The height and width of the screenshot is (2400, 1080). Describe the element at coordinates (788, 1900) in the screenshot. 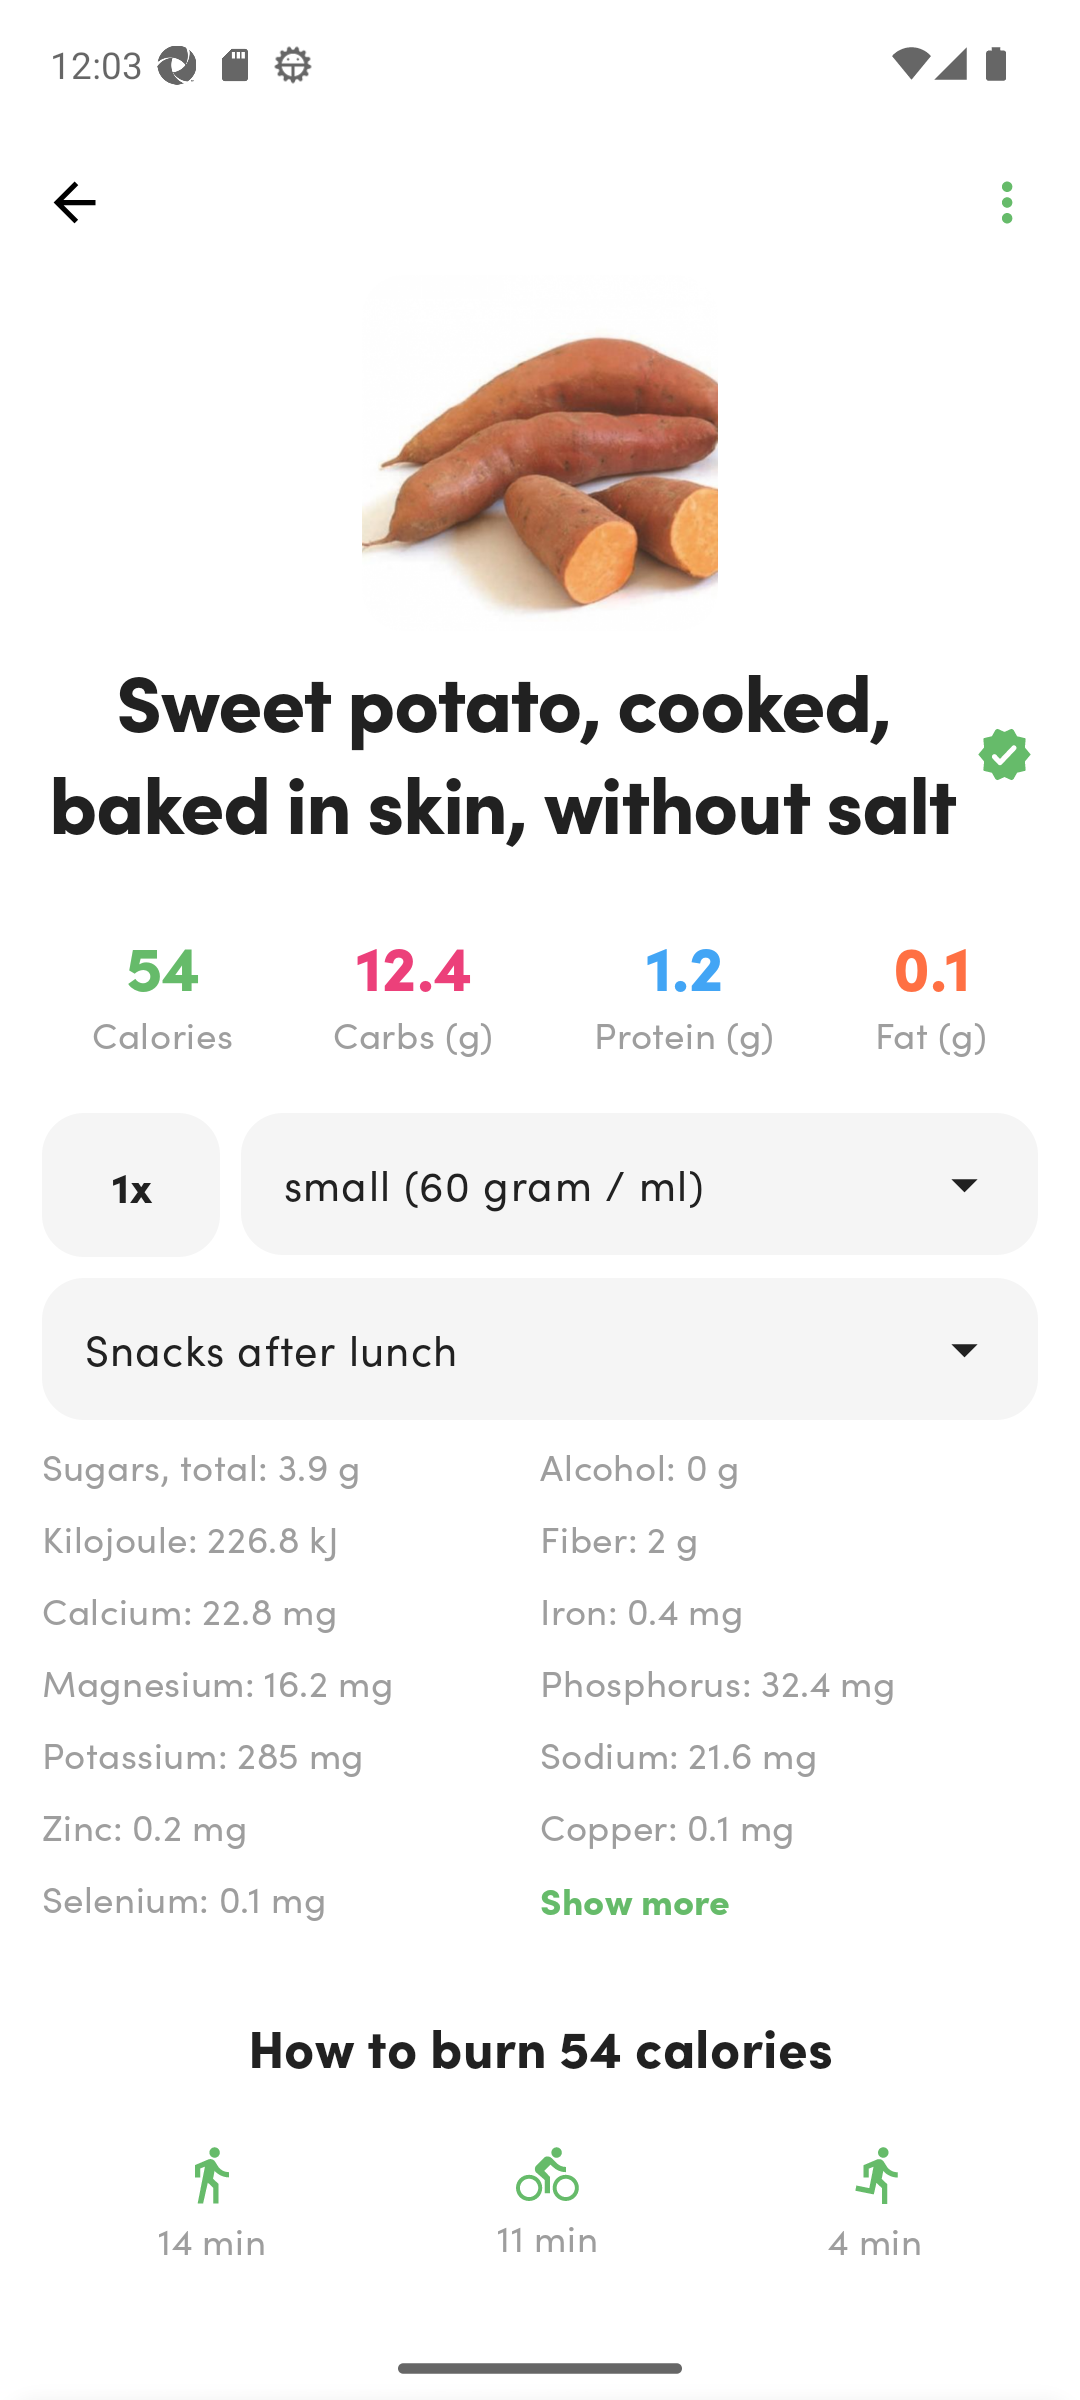

I see `Show more` at that location.